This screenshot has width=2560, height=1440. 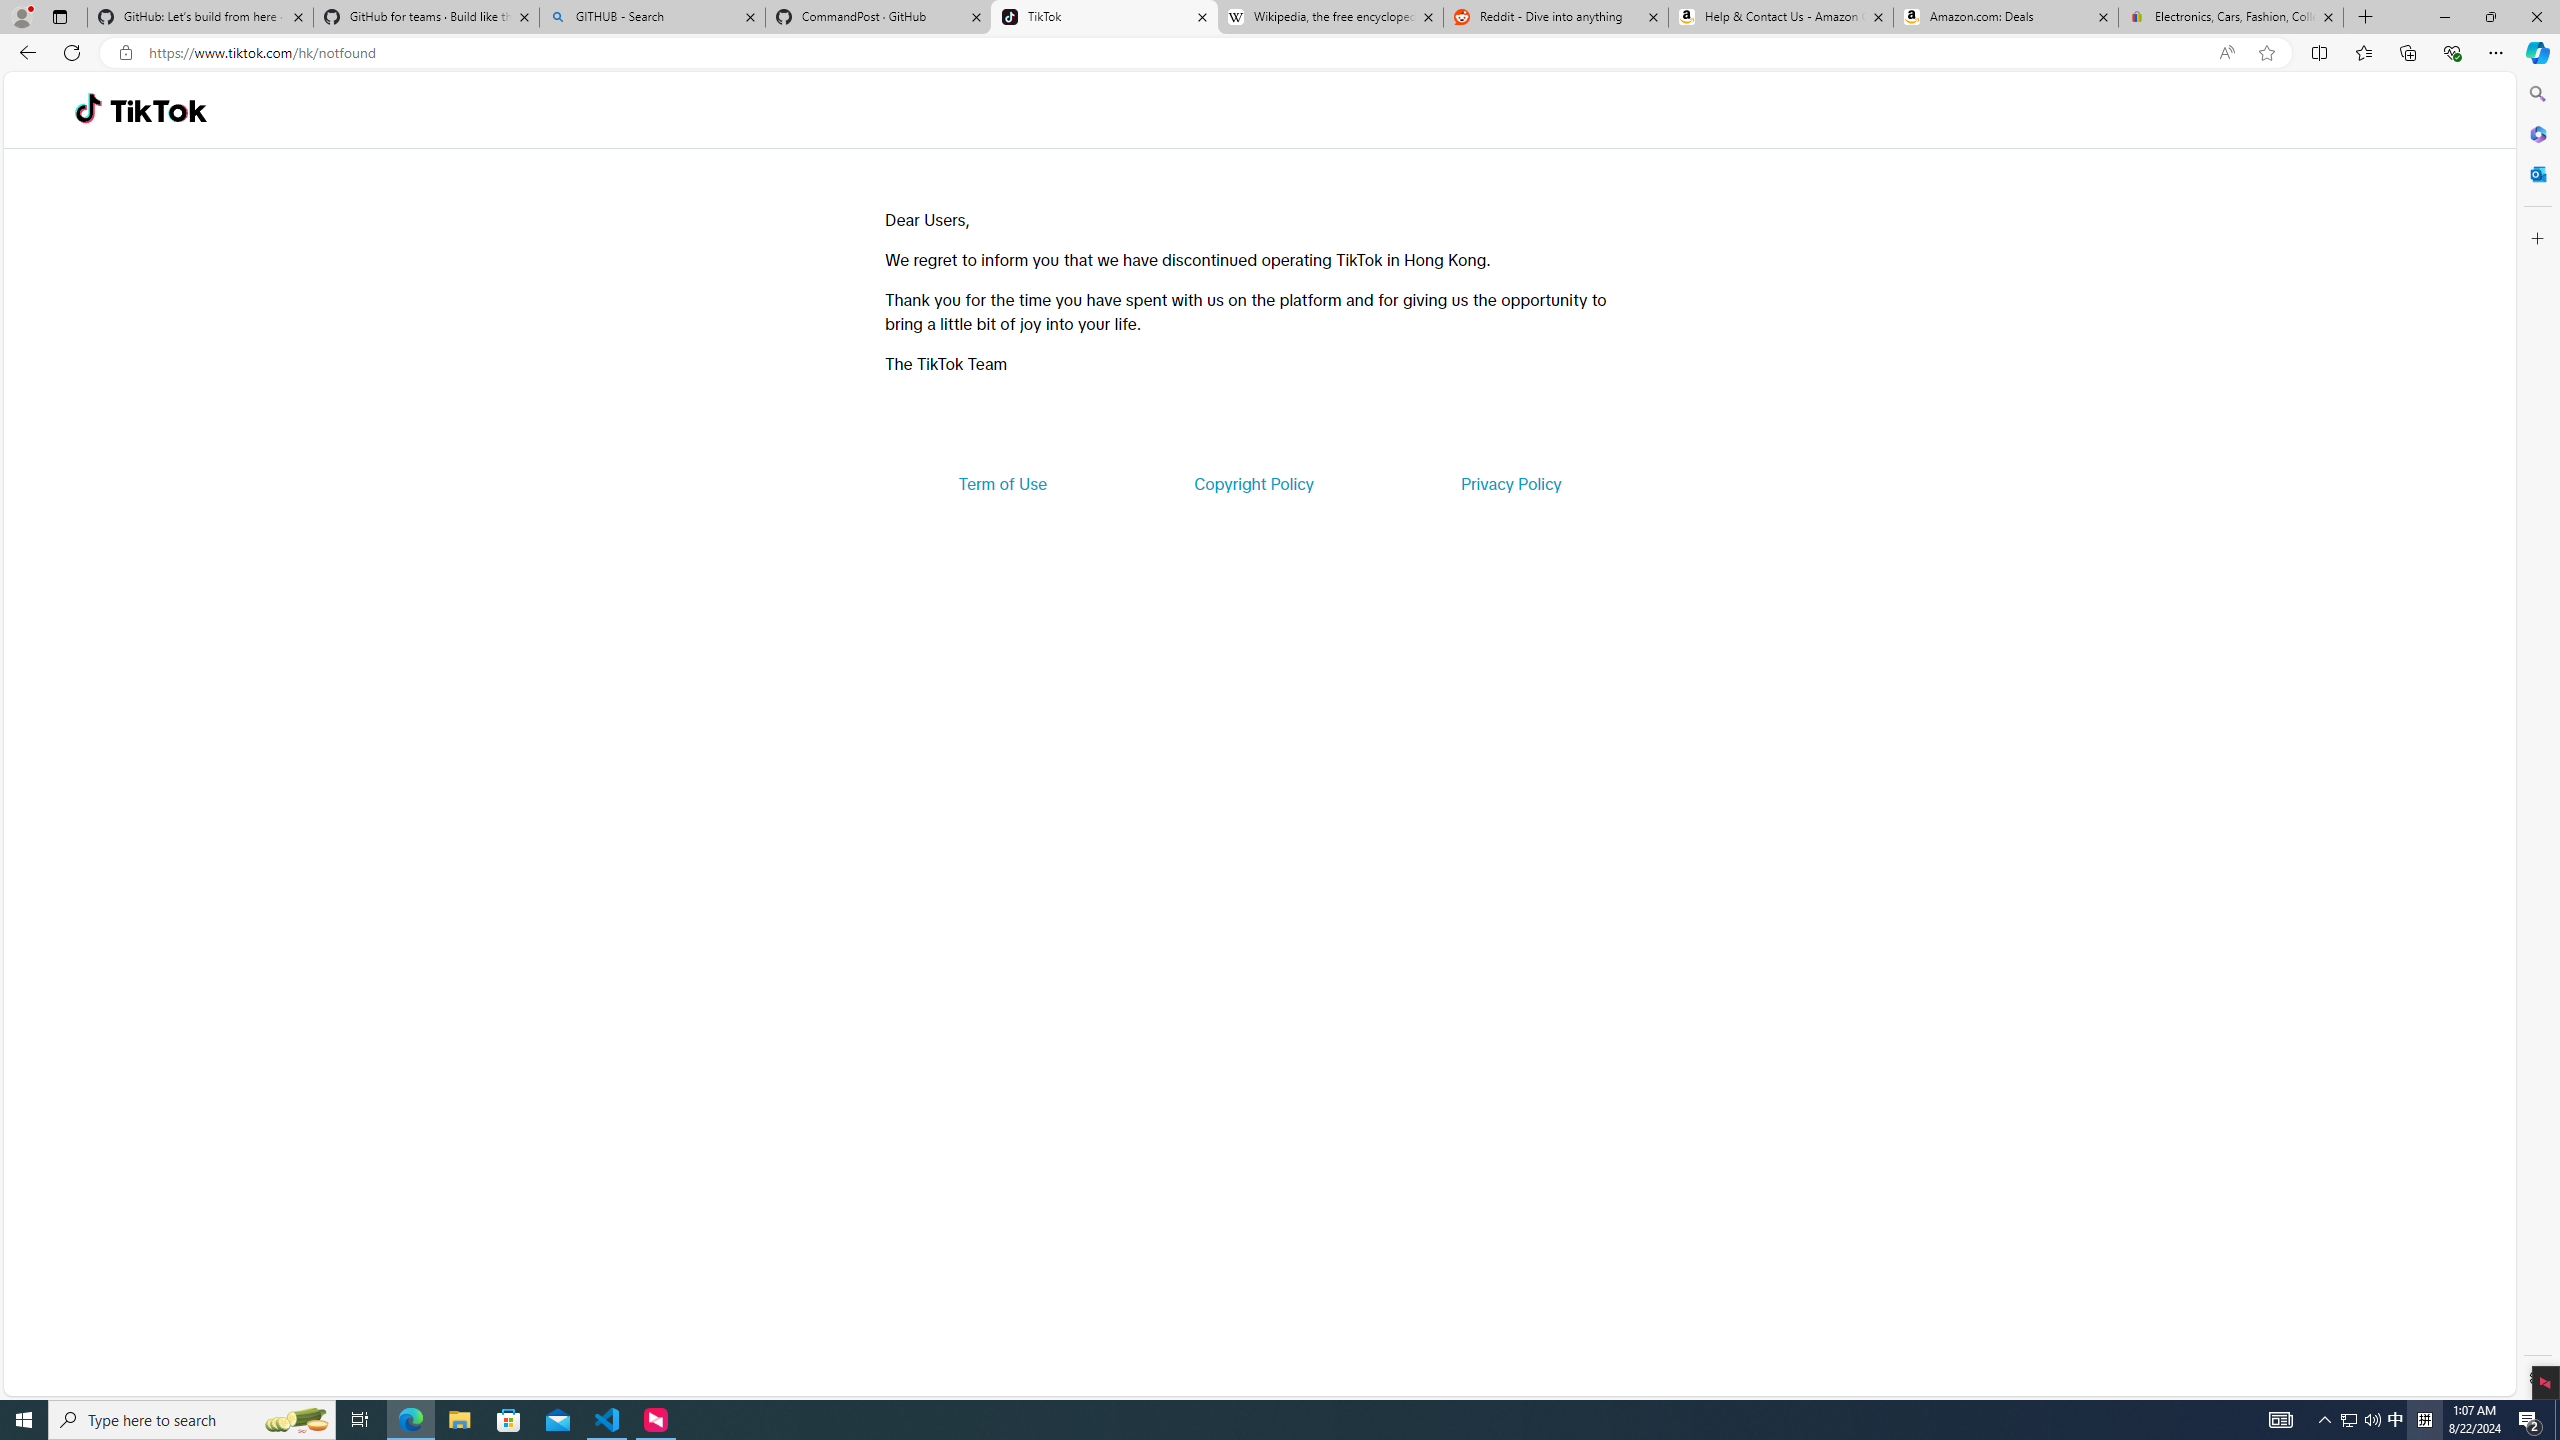 What do you see at coordinates (2536, 134) in the screenshot?
I see `Microsoft 365` at bounding box center [2536, 134].